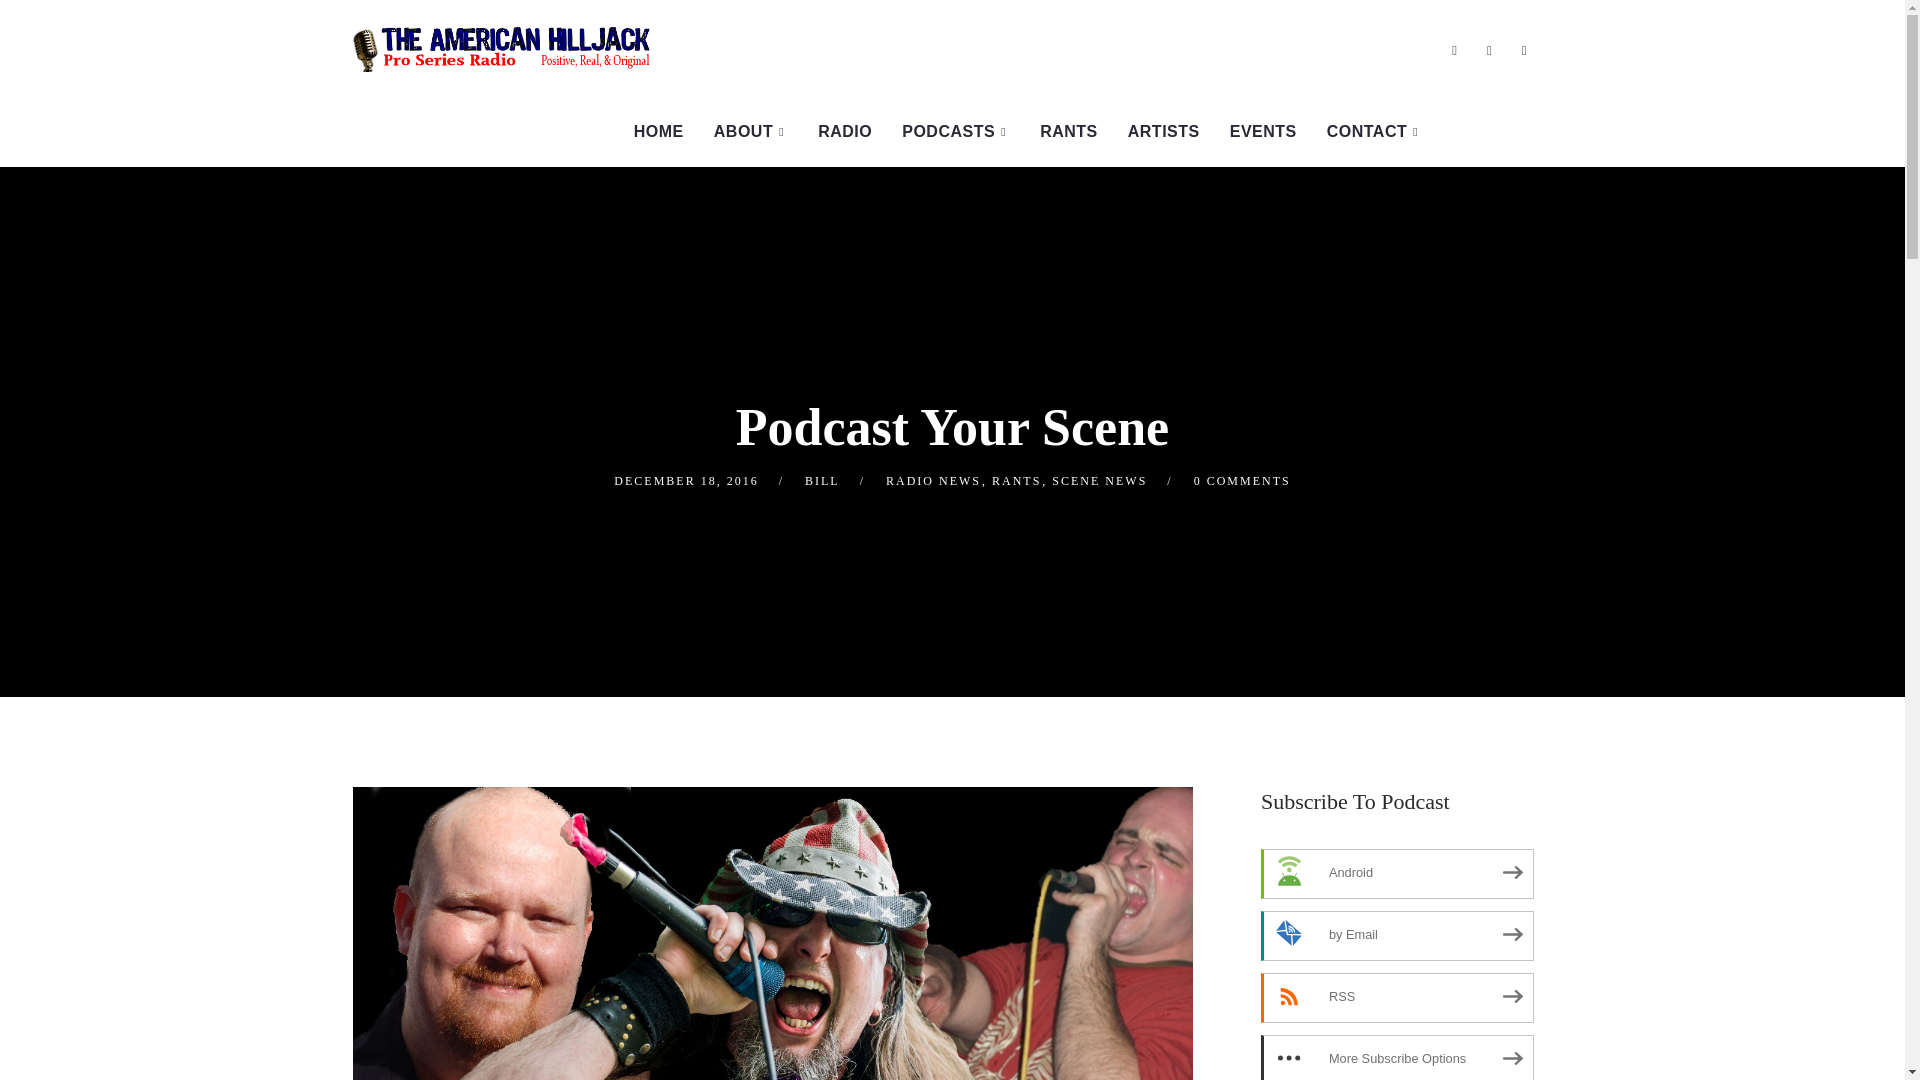  Describe the element at coordinates (658, 132) in the screenshot. I see `HOME` at that location.